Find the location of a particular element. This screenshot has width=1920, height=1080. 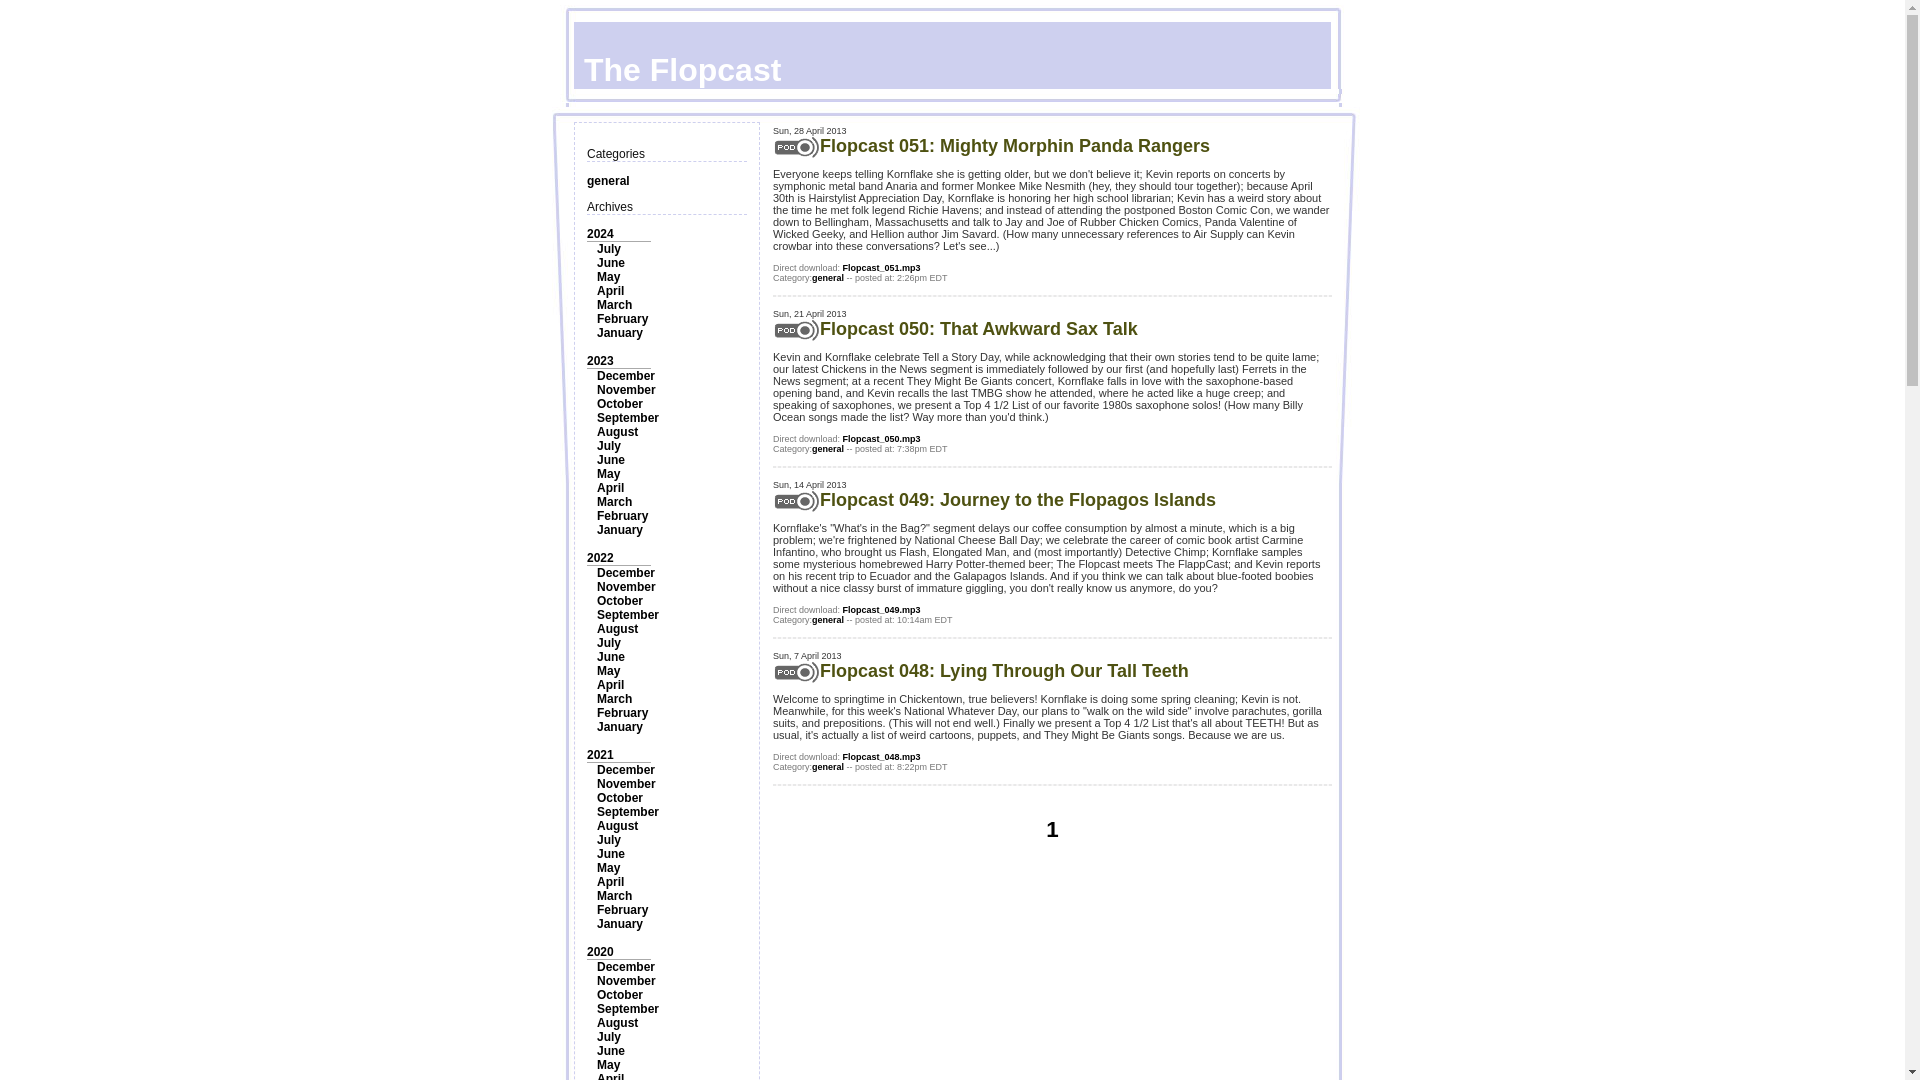

2022 is located at coordinates (600, 557).